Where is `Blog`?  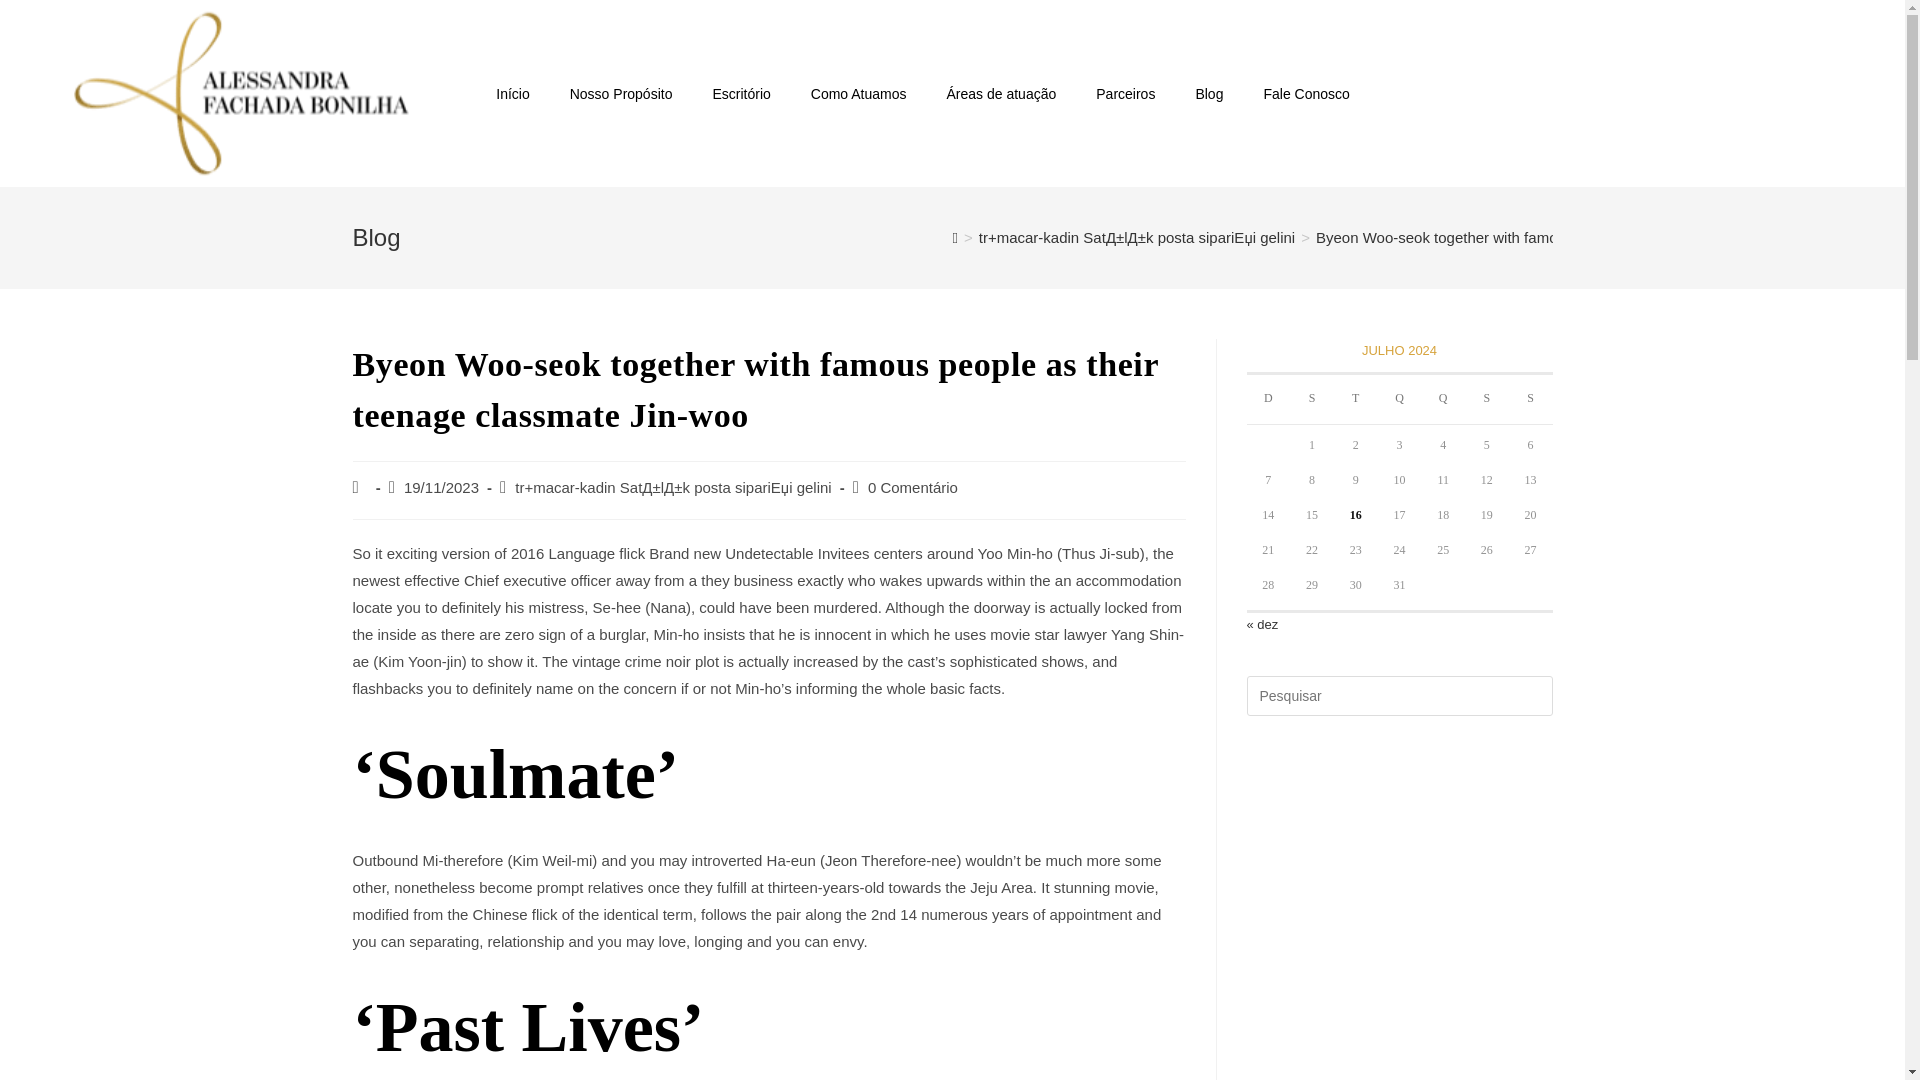 Blog is located at coordinates (1208, 94).